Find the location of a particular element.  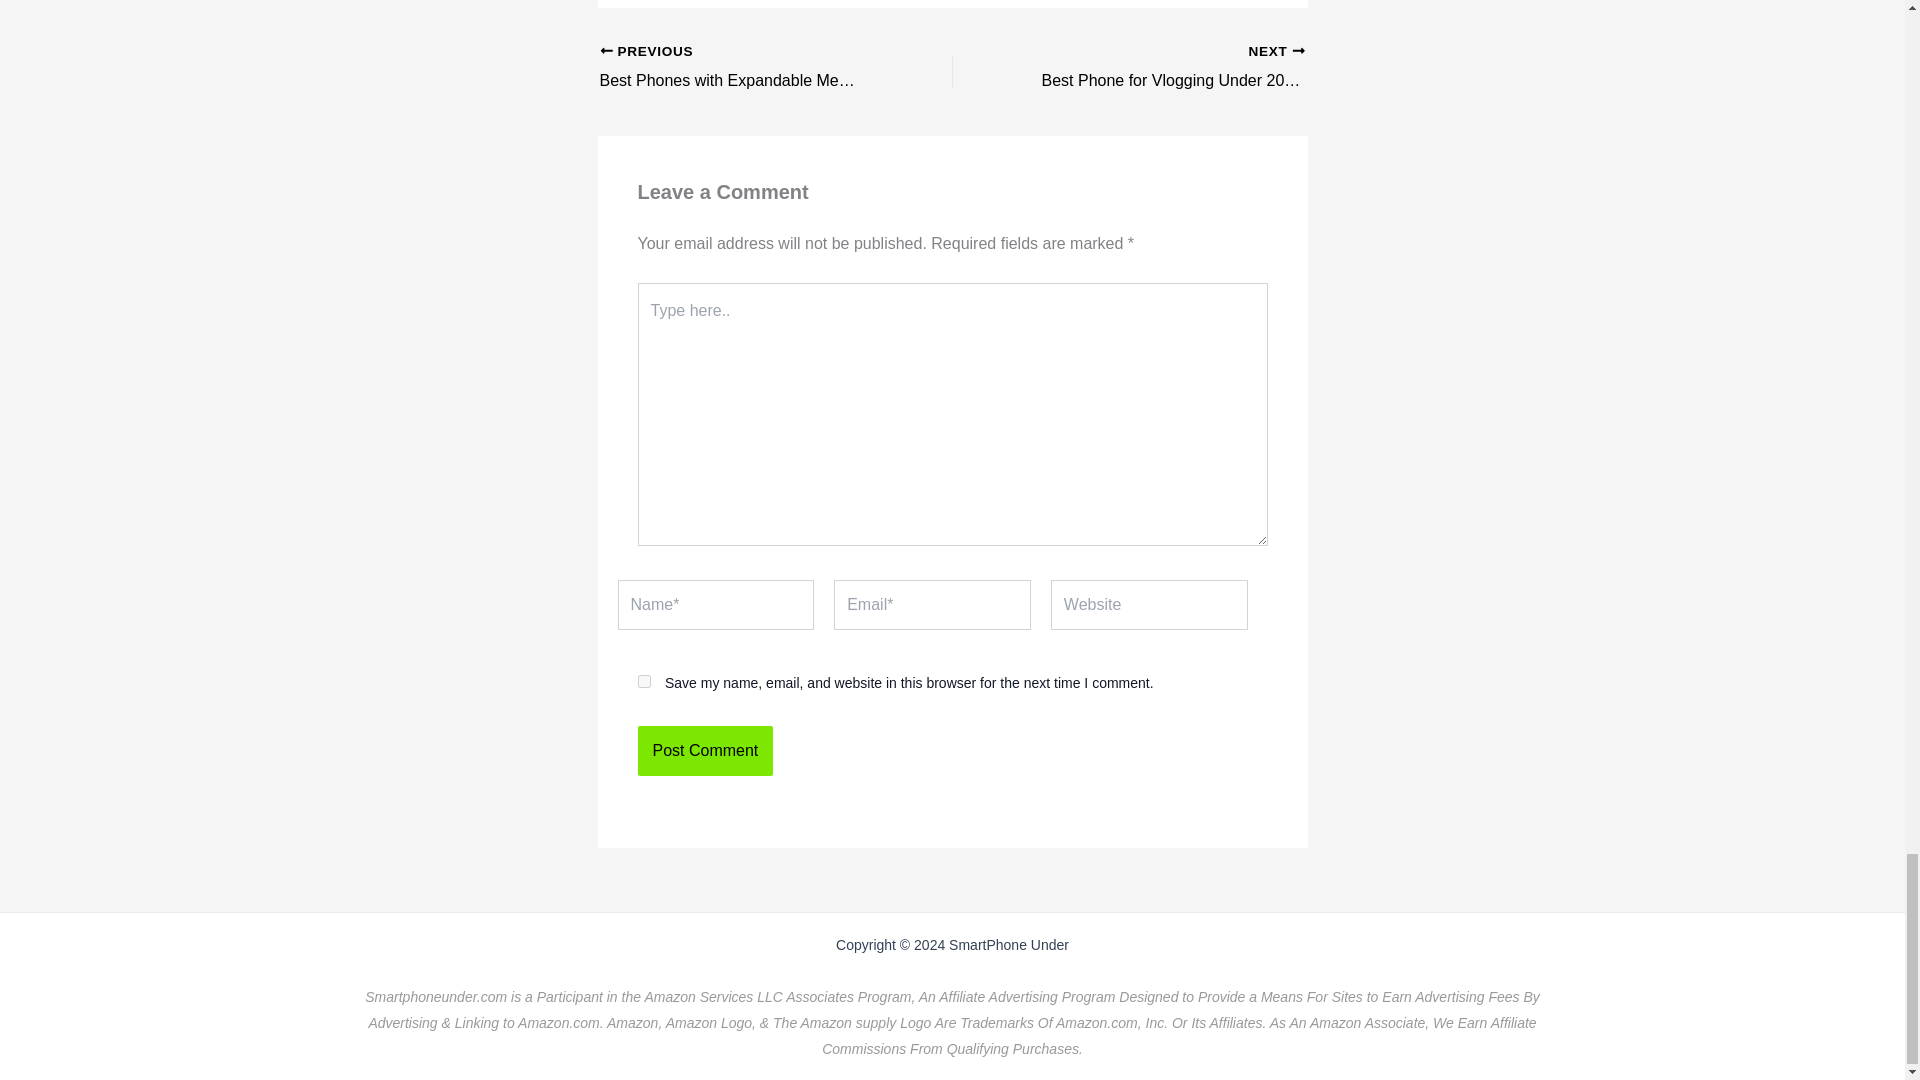

Post Comment is located at coordinates (741, 68).